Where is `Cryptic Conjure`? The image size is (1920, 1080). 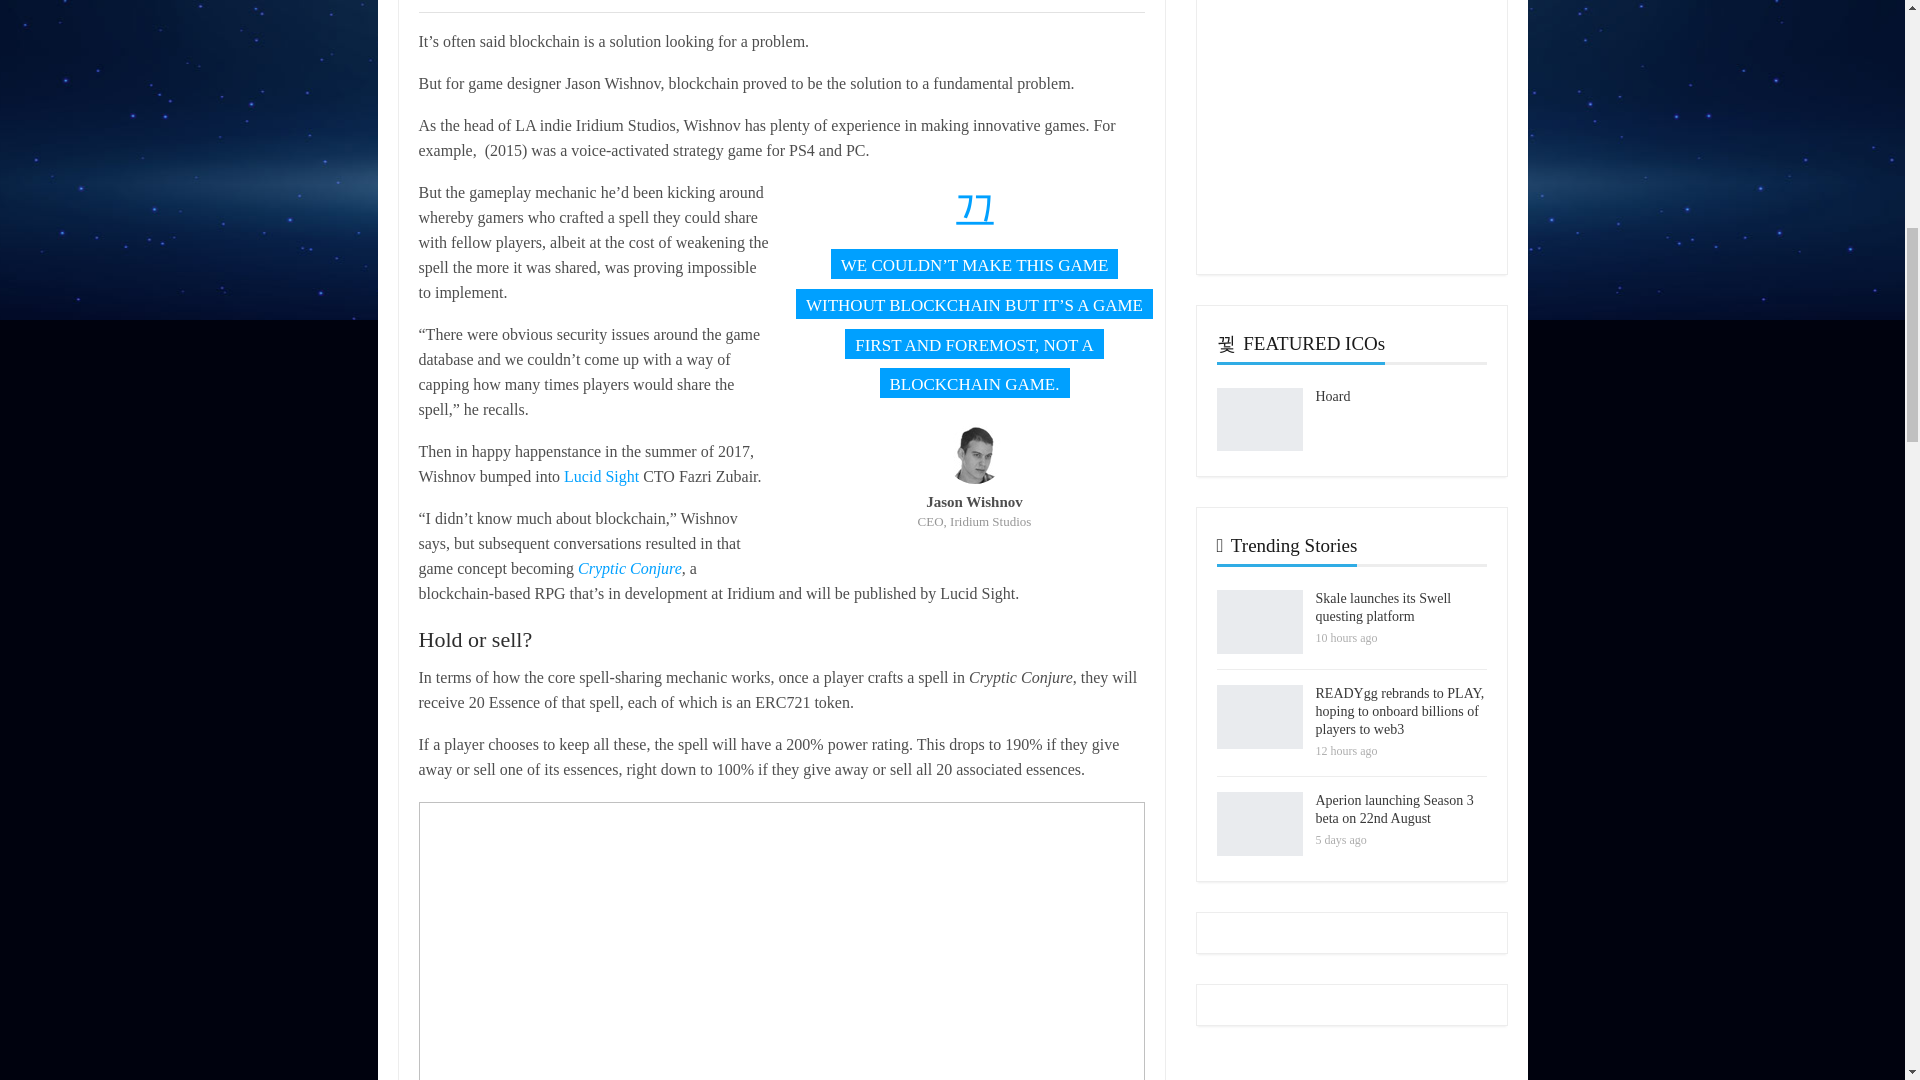 Cryptic Conjure is located at coordinates (629, 568).